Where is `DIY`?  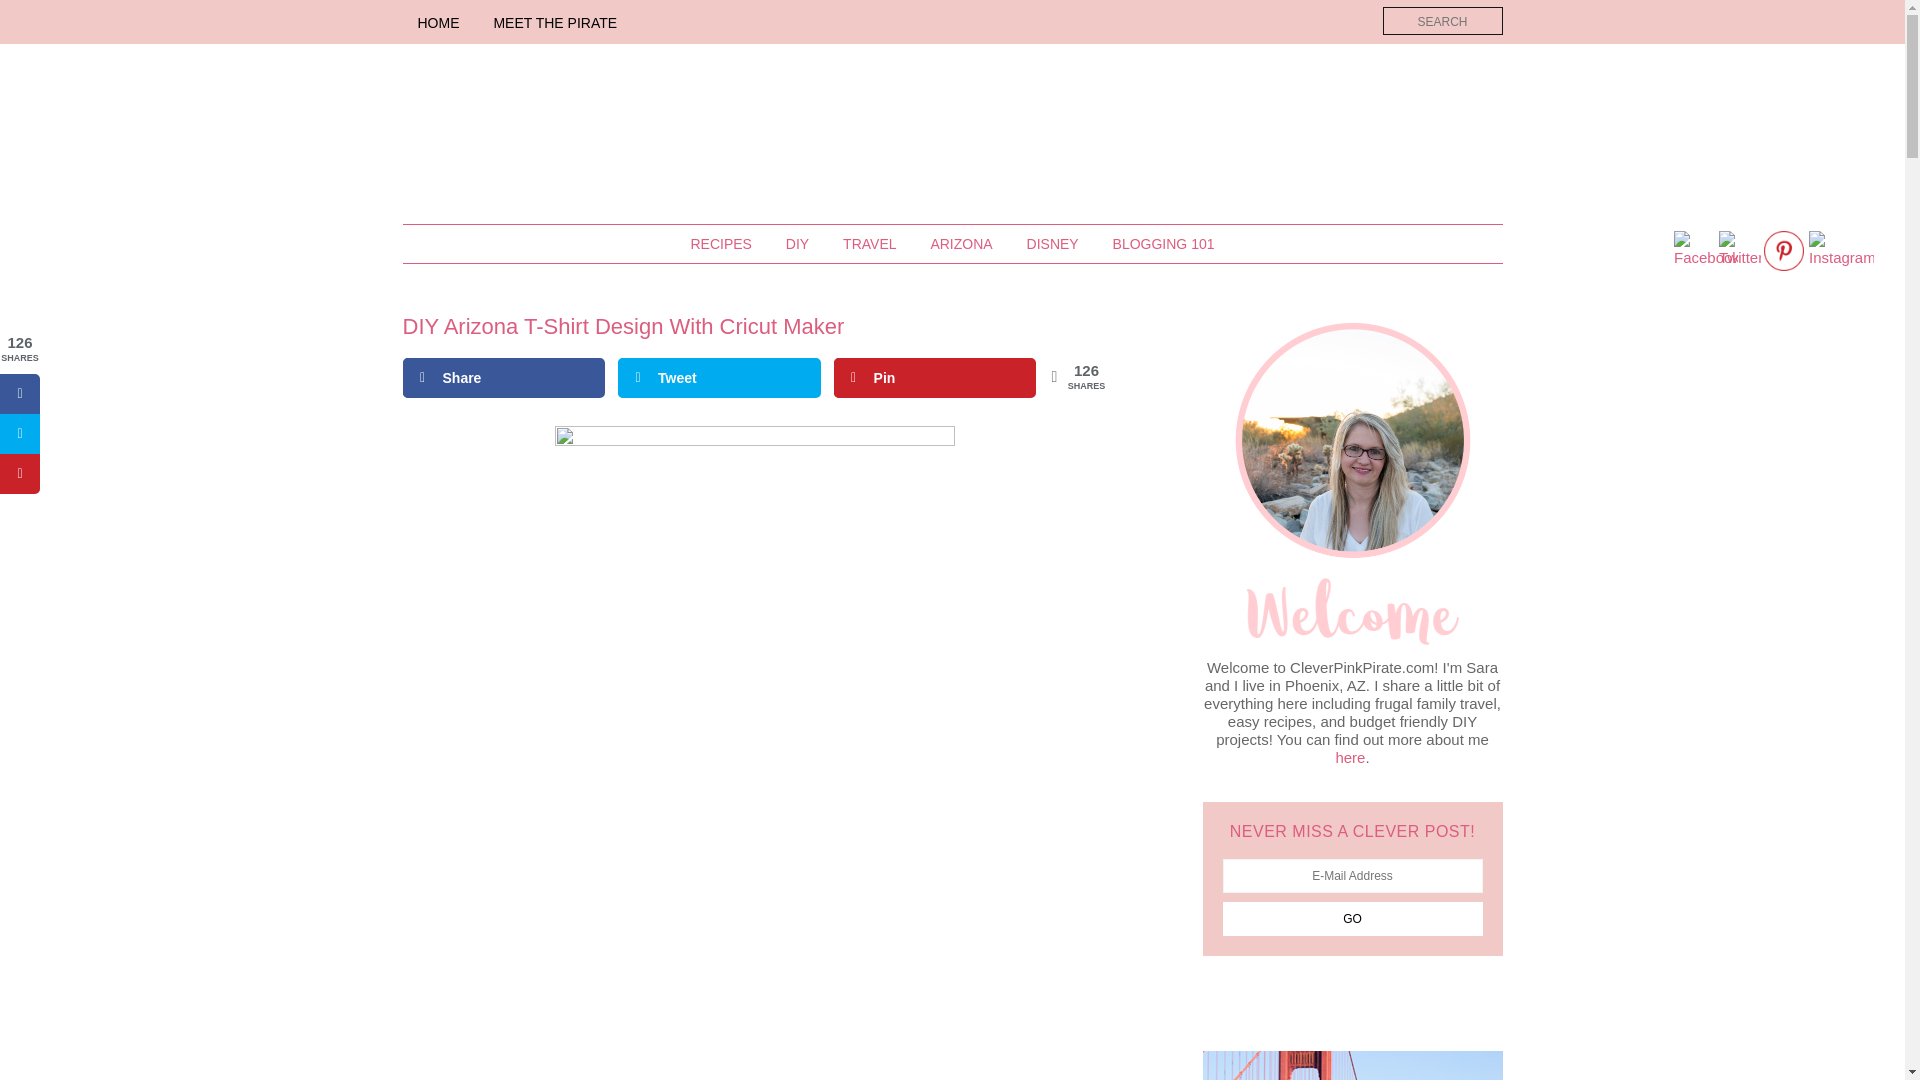
DIY is located at coordinates (797, 244).